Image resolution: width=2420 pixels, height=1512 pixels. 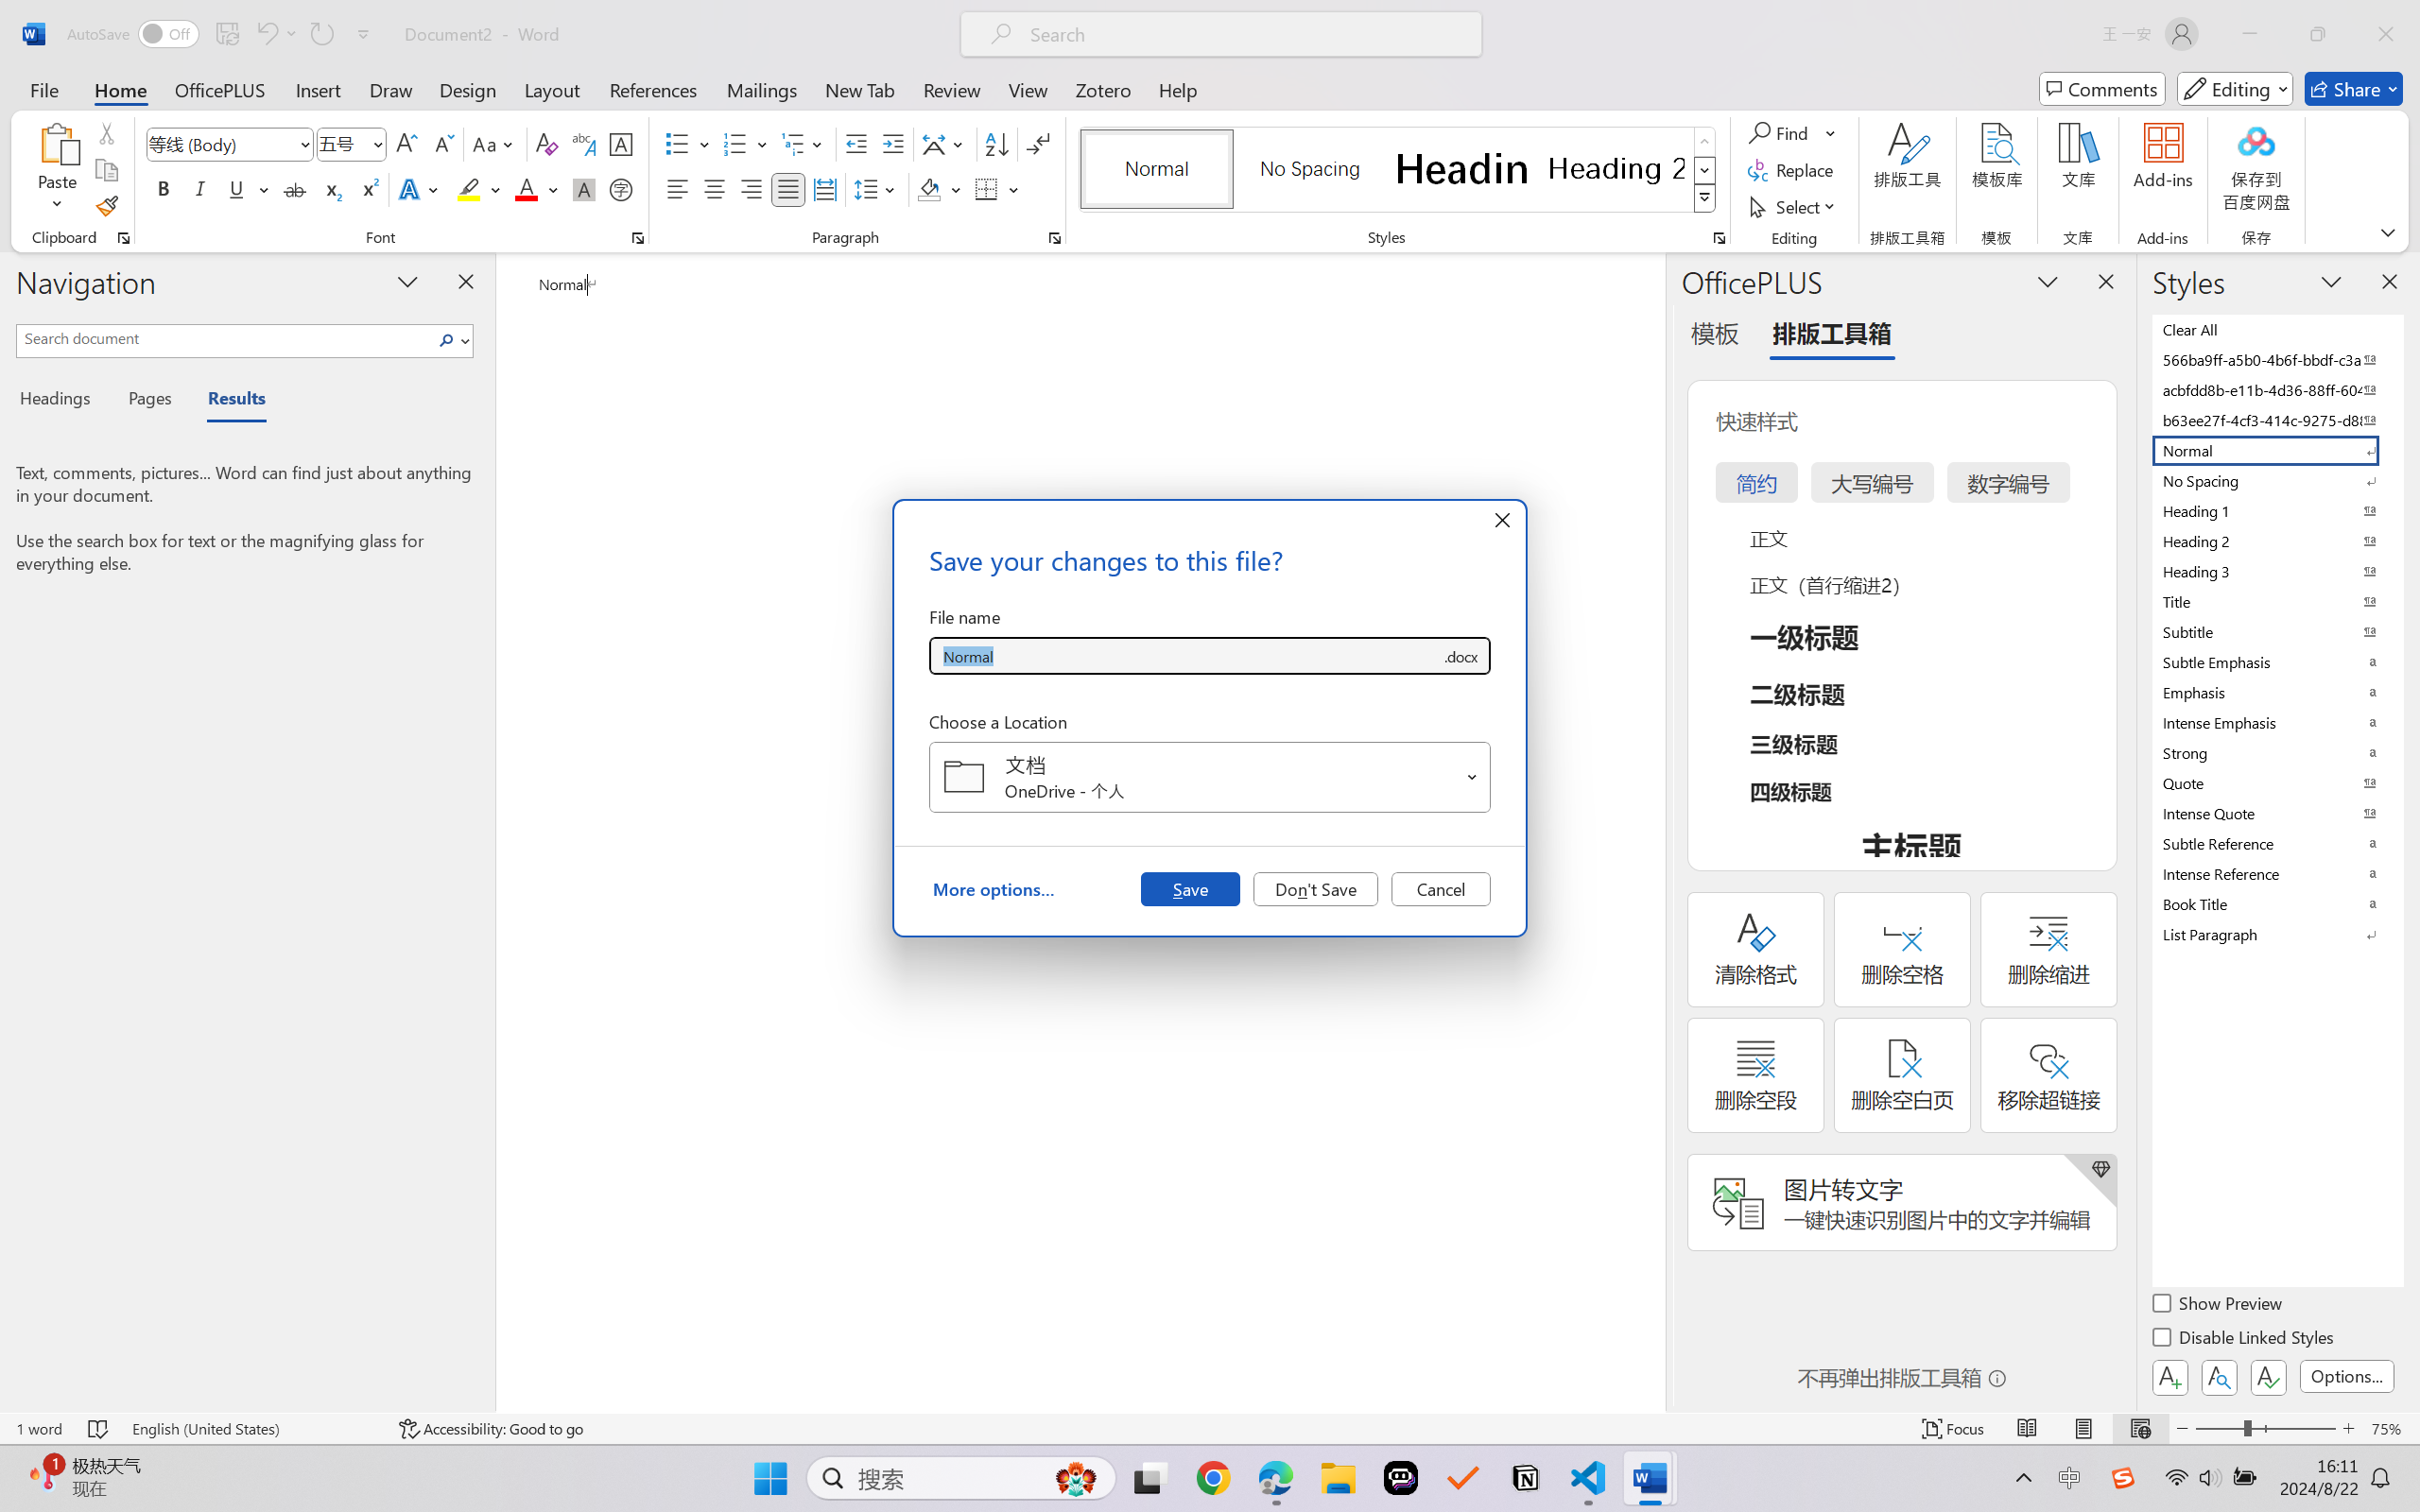 I want to click on Shading RGB(0, 0, 0), so click(x=928, y=189).